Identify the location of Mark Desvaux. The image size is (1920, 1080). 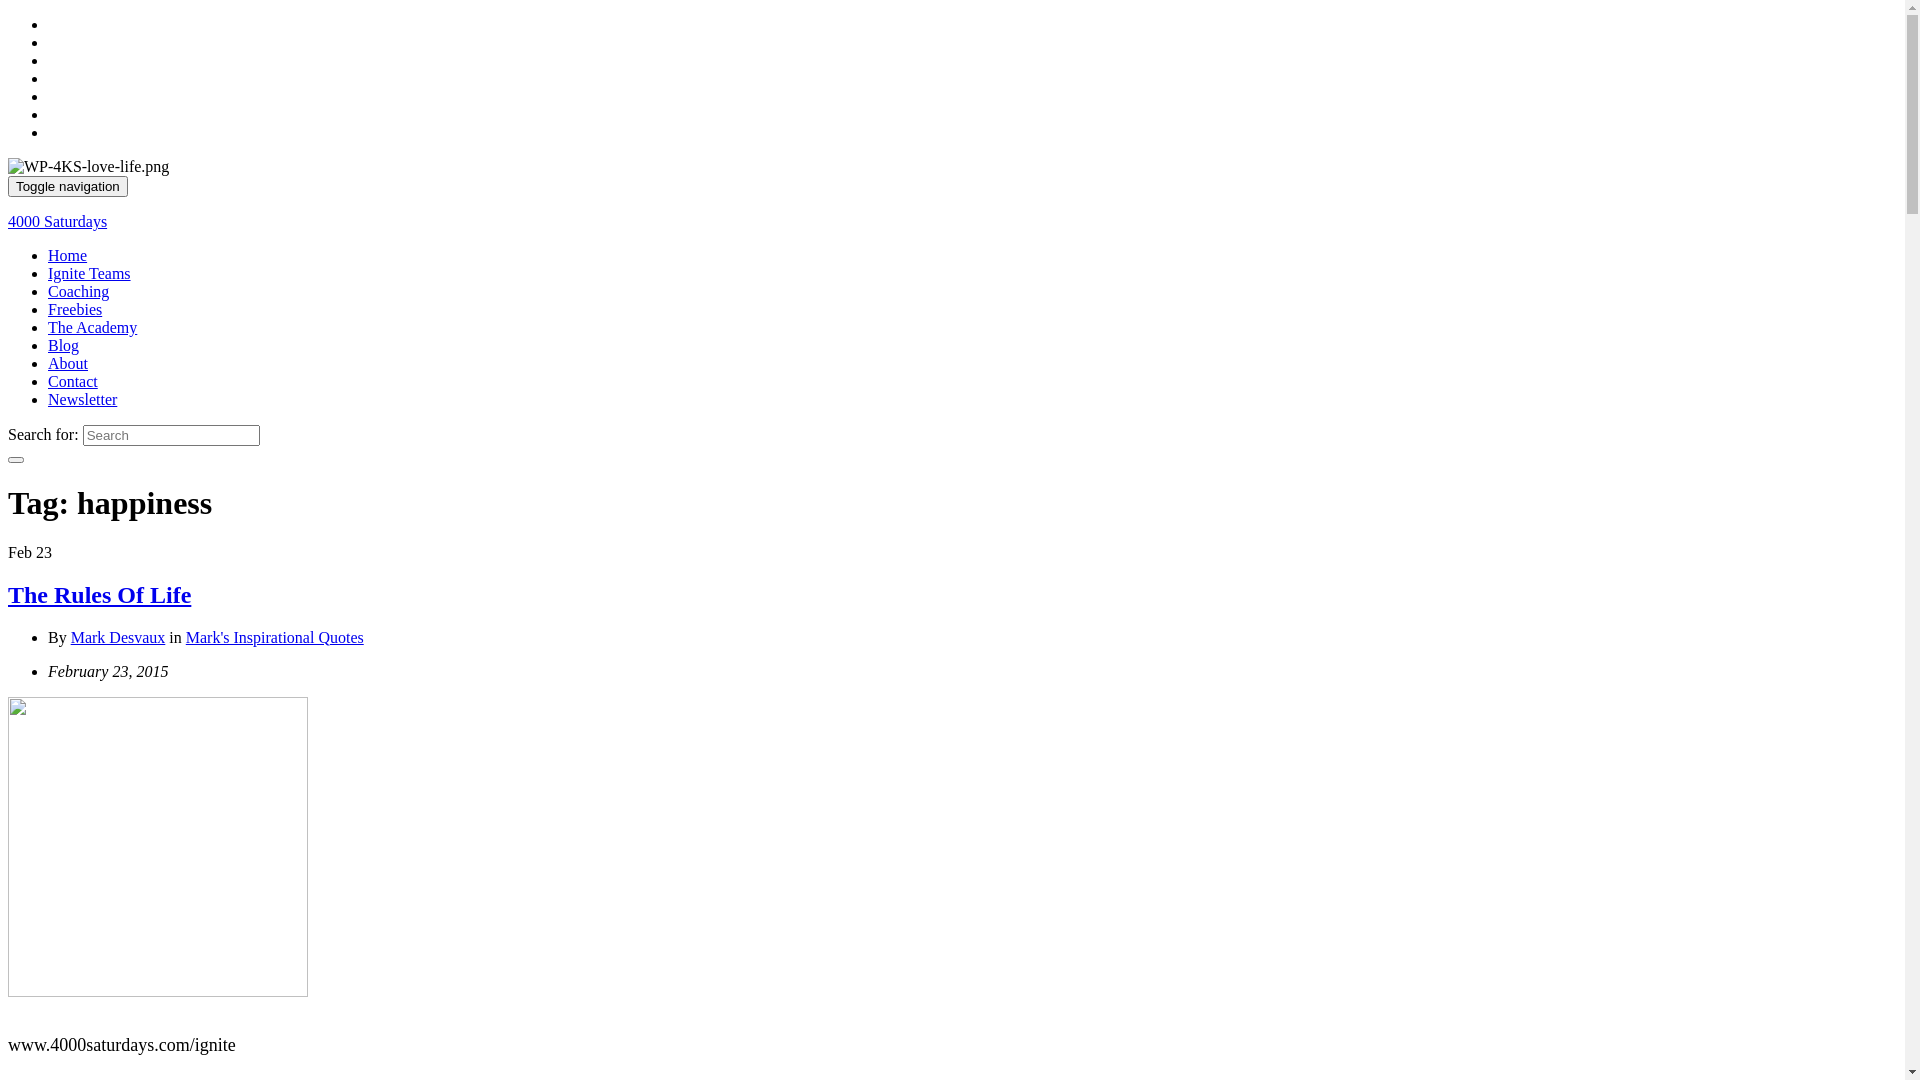
(118, 638).